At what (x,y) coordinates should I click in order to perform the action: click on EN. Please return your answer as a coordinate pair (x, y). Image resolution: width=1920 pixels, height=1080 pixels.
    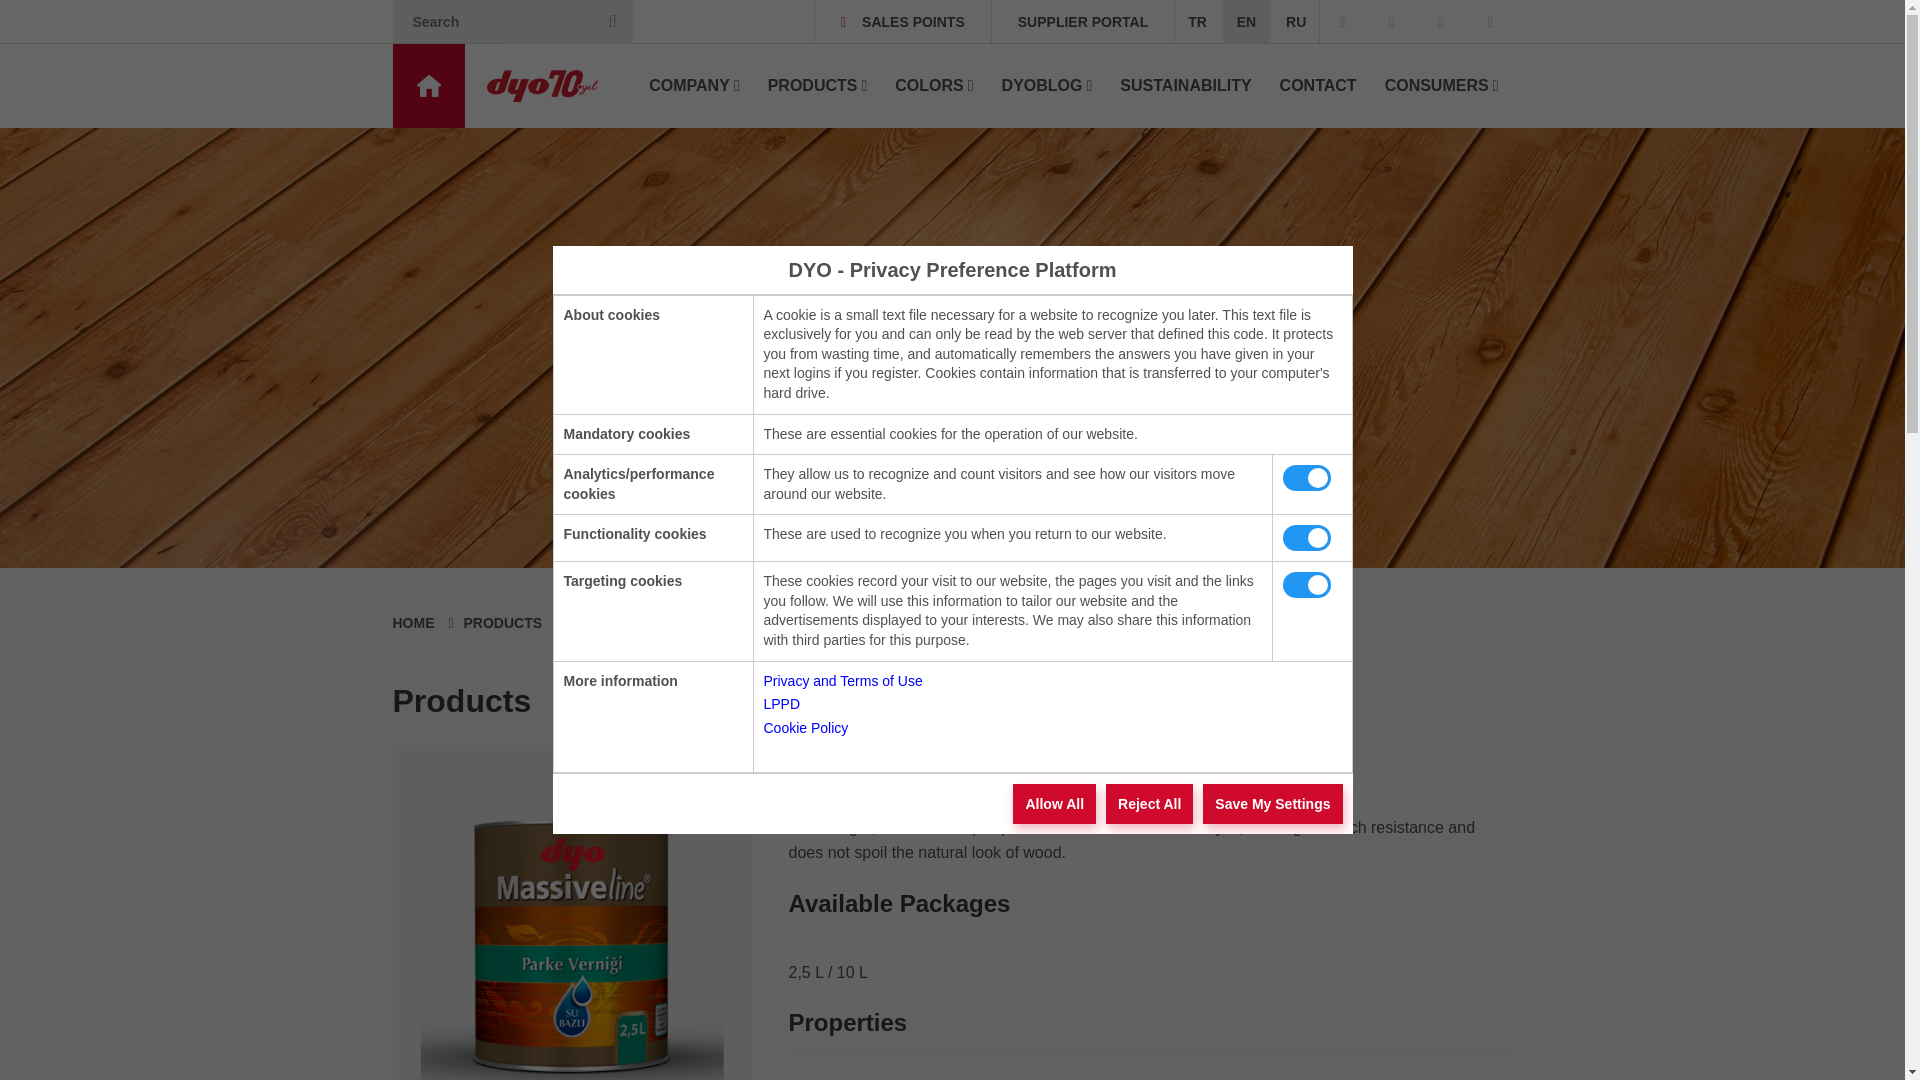
    Looking at the image, I should click on (1246, 22).